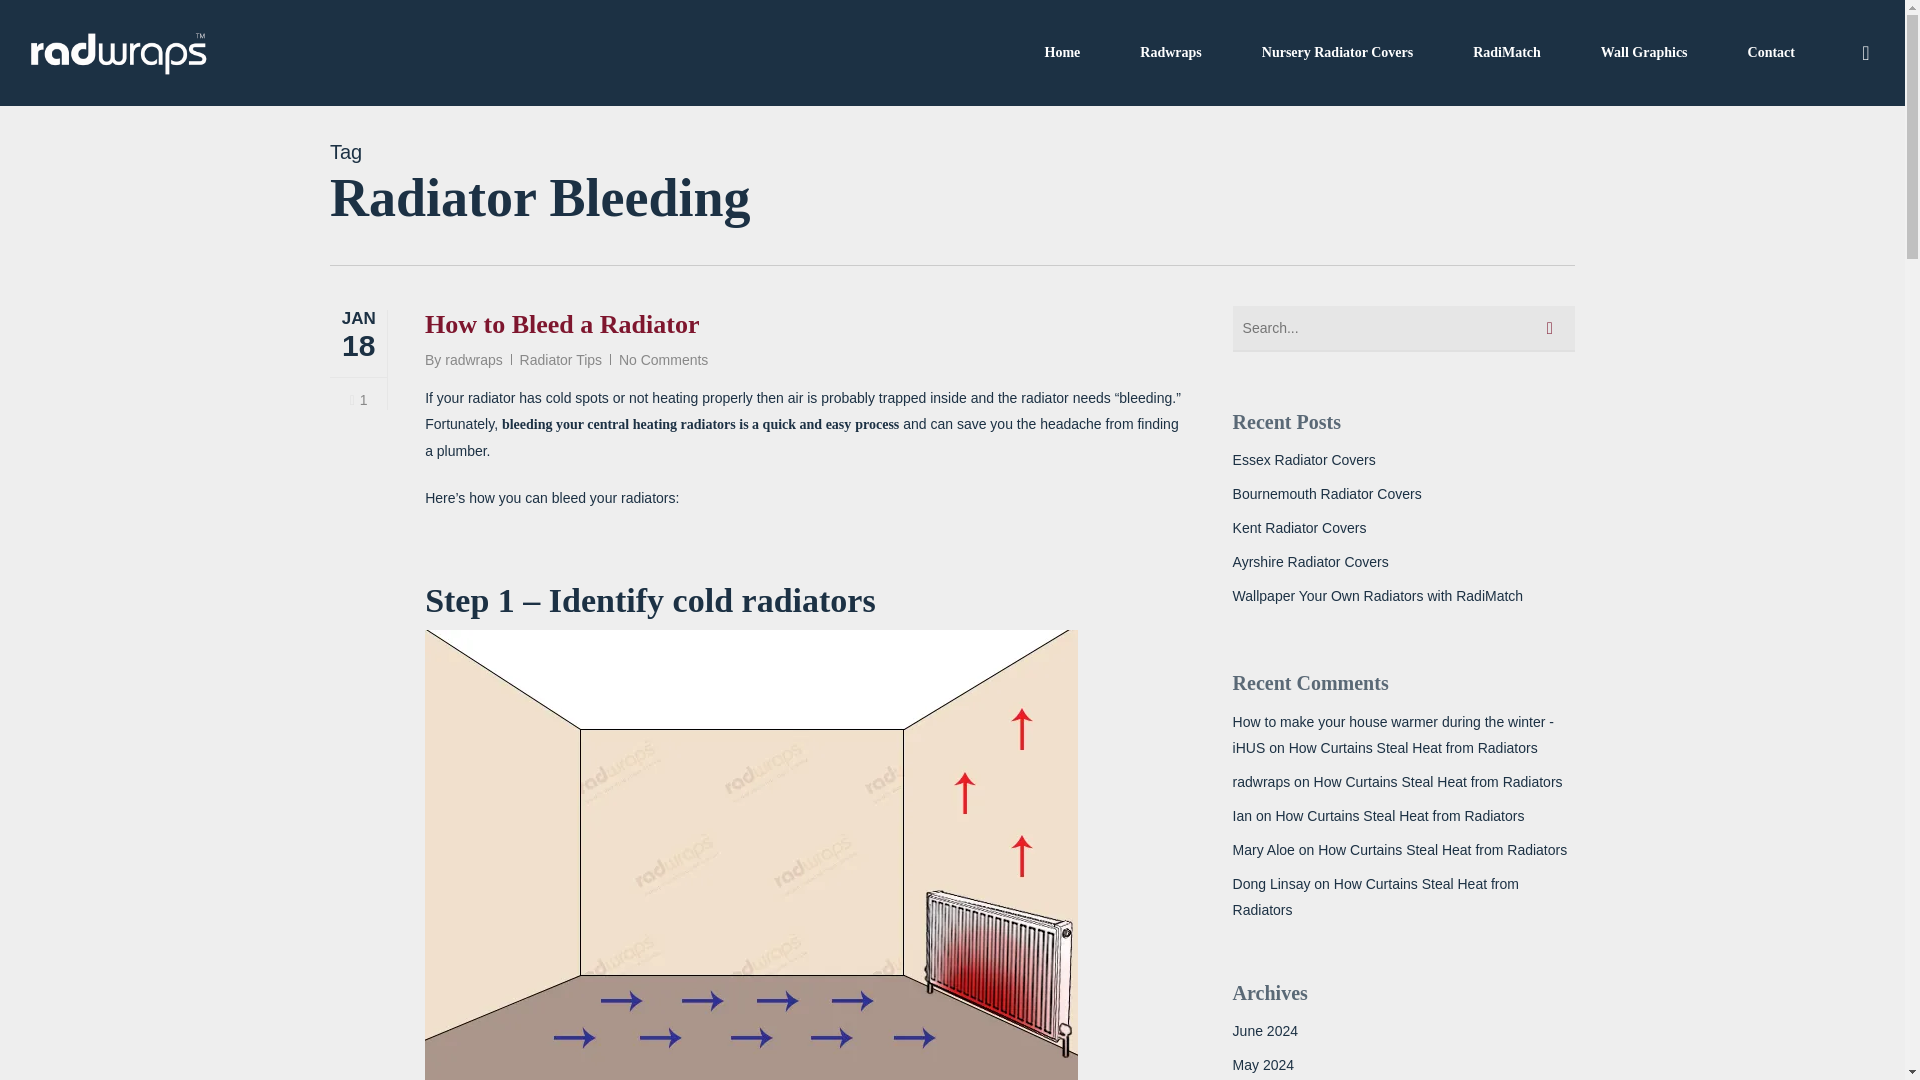 This screenshot has width=1920, height=1080. What do you see at coordinates (1506, 52) in the screenshot?
I see `RadiMatch` at bounding box center [1506, 52].